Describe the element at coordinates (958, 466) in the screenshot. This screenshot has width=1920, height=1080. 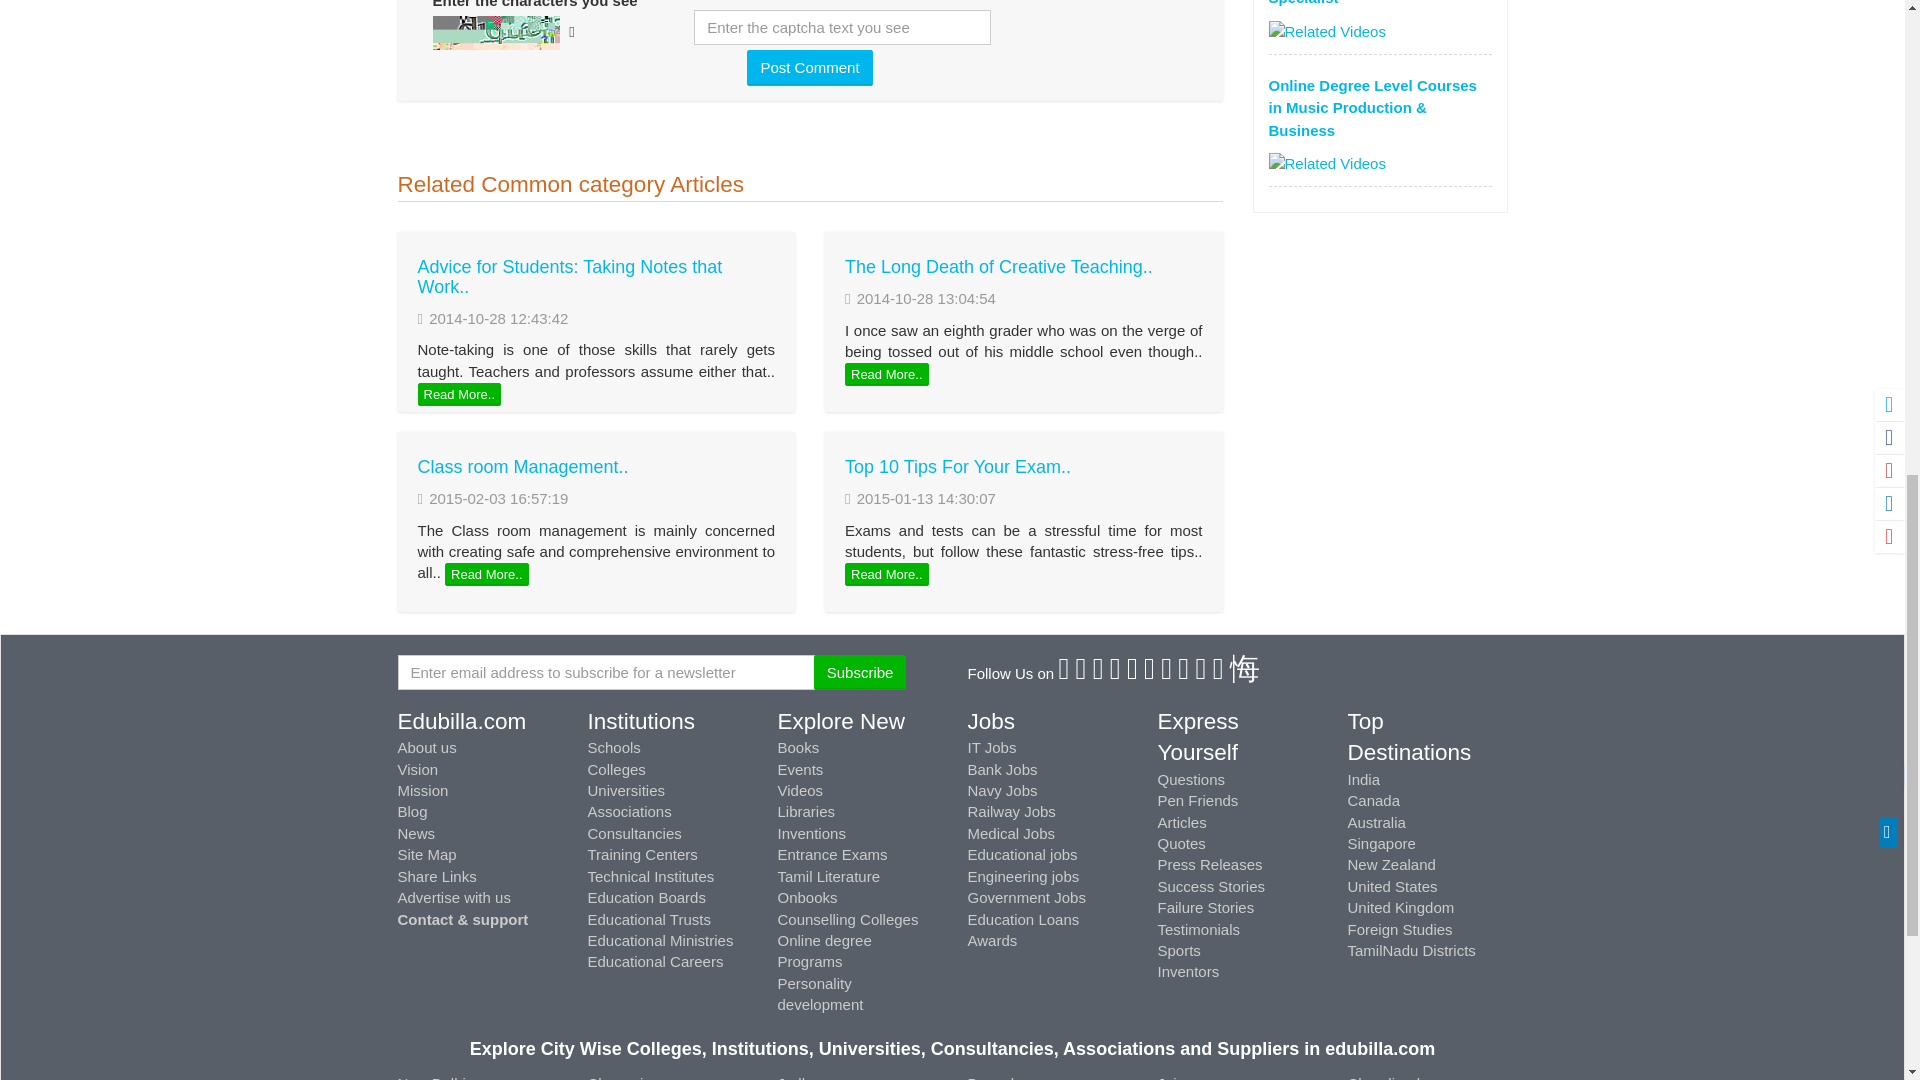
I see `Top 10 Tips For Your Exam..` at that location.